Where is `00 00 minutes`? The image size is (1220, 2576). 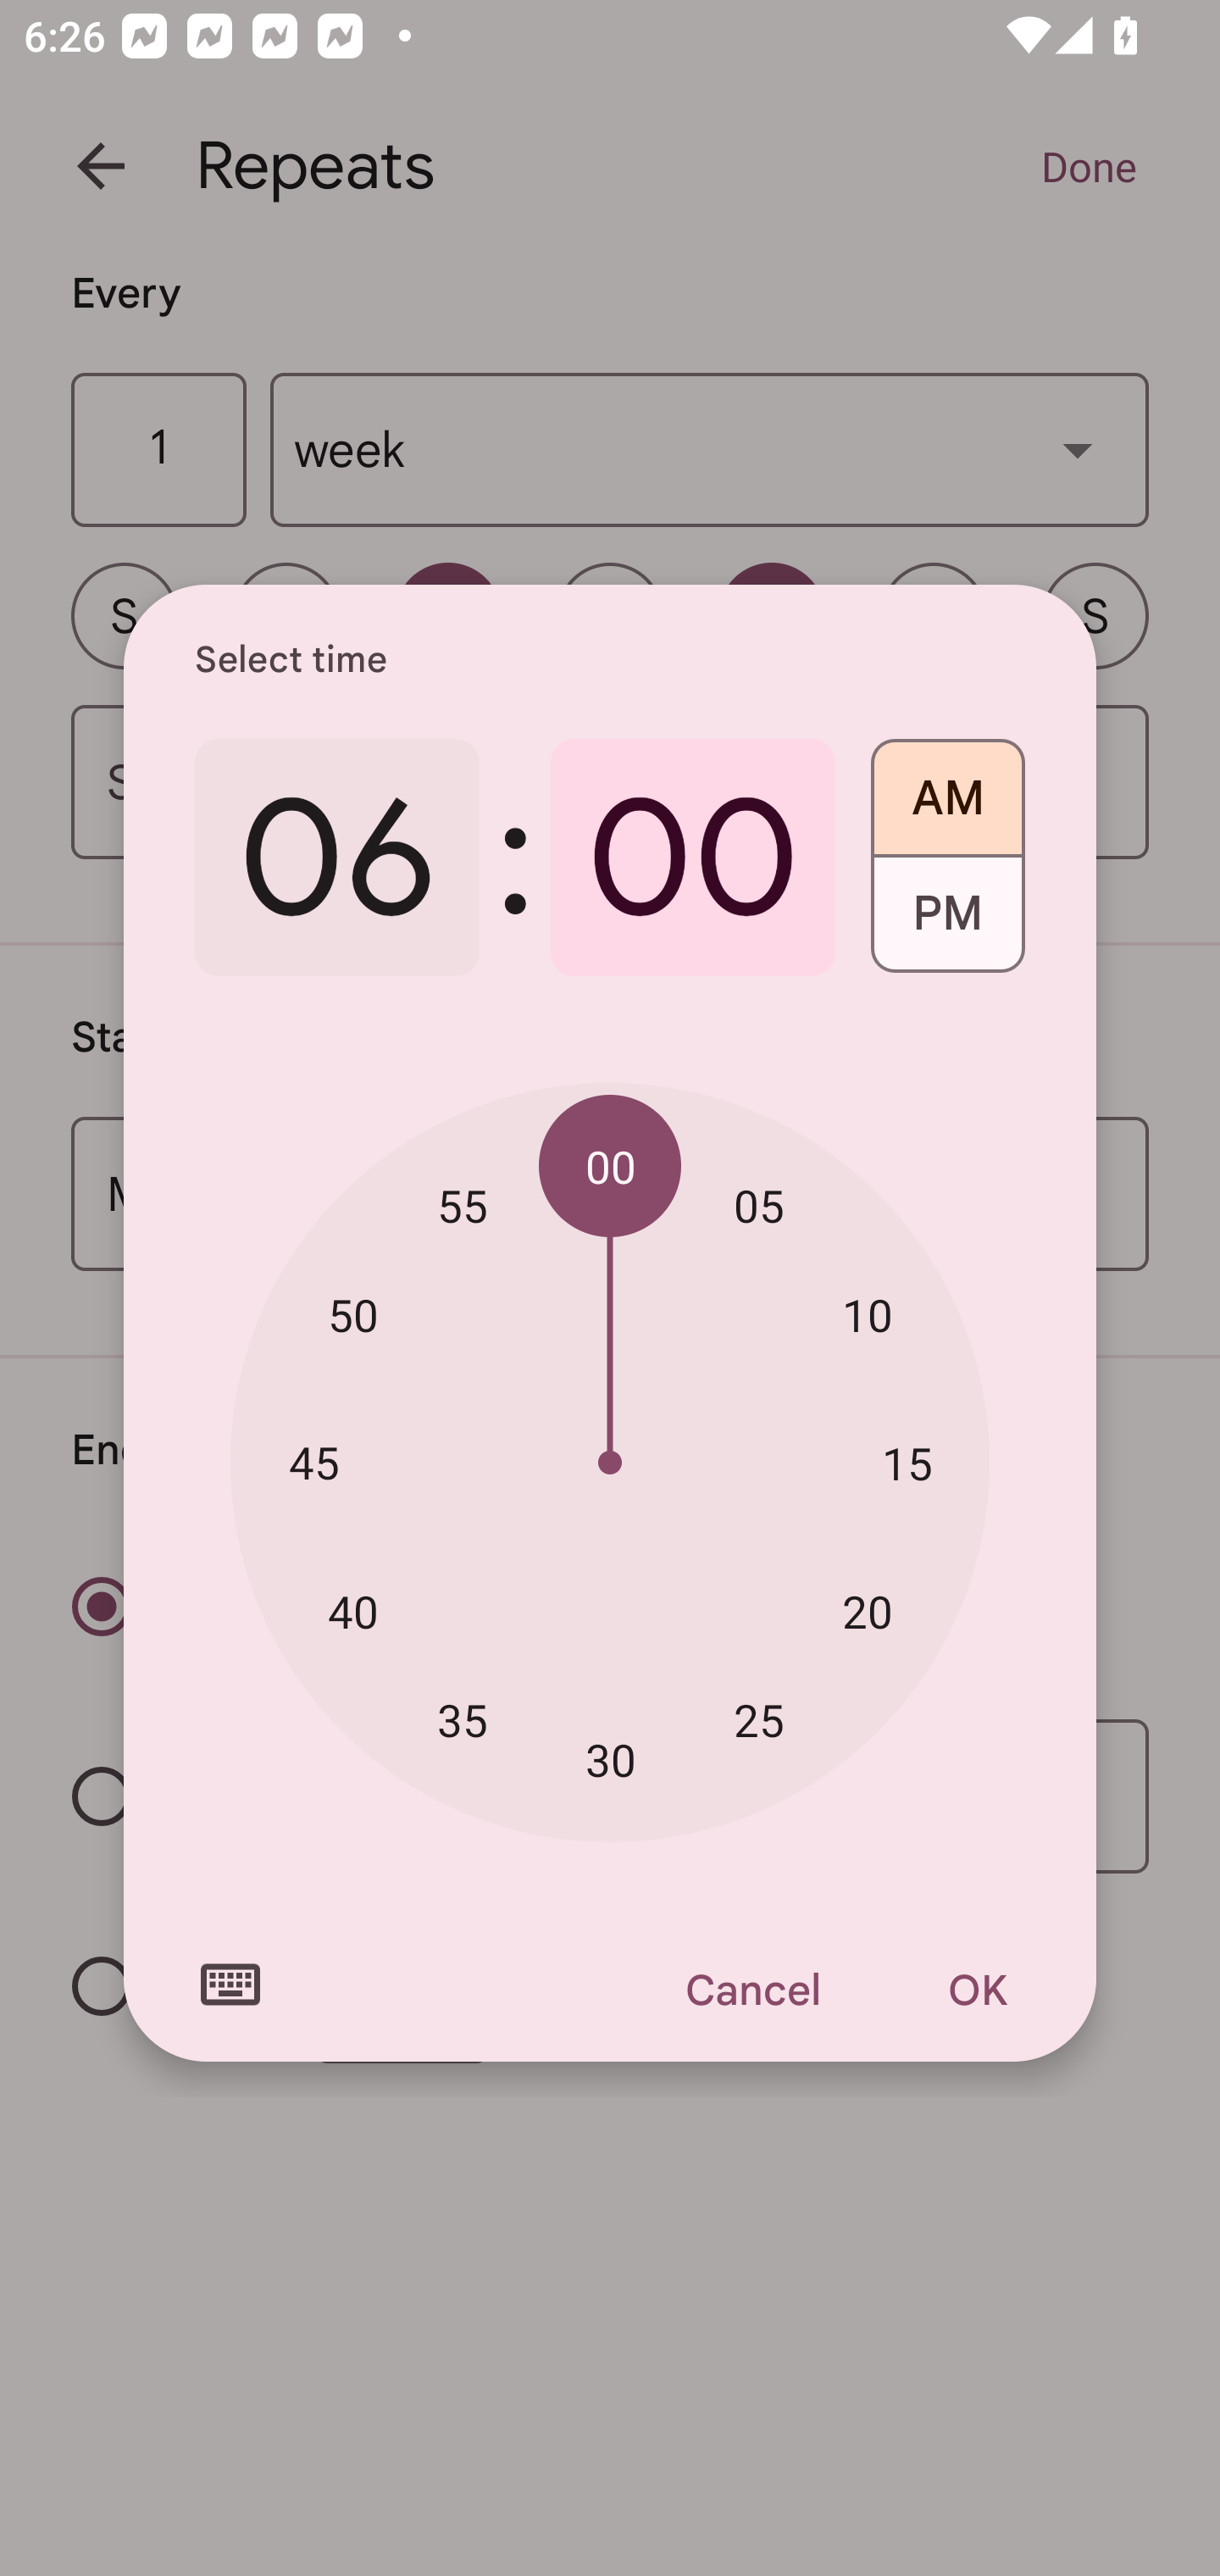
00 00 minutes is located at coordinates (610, 1167).